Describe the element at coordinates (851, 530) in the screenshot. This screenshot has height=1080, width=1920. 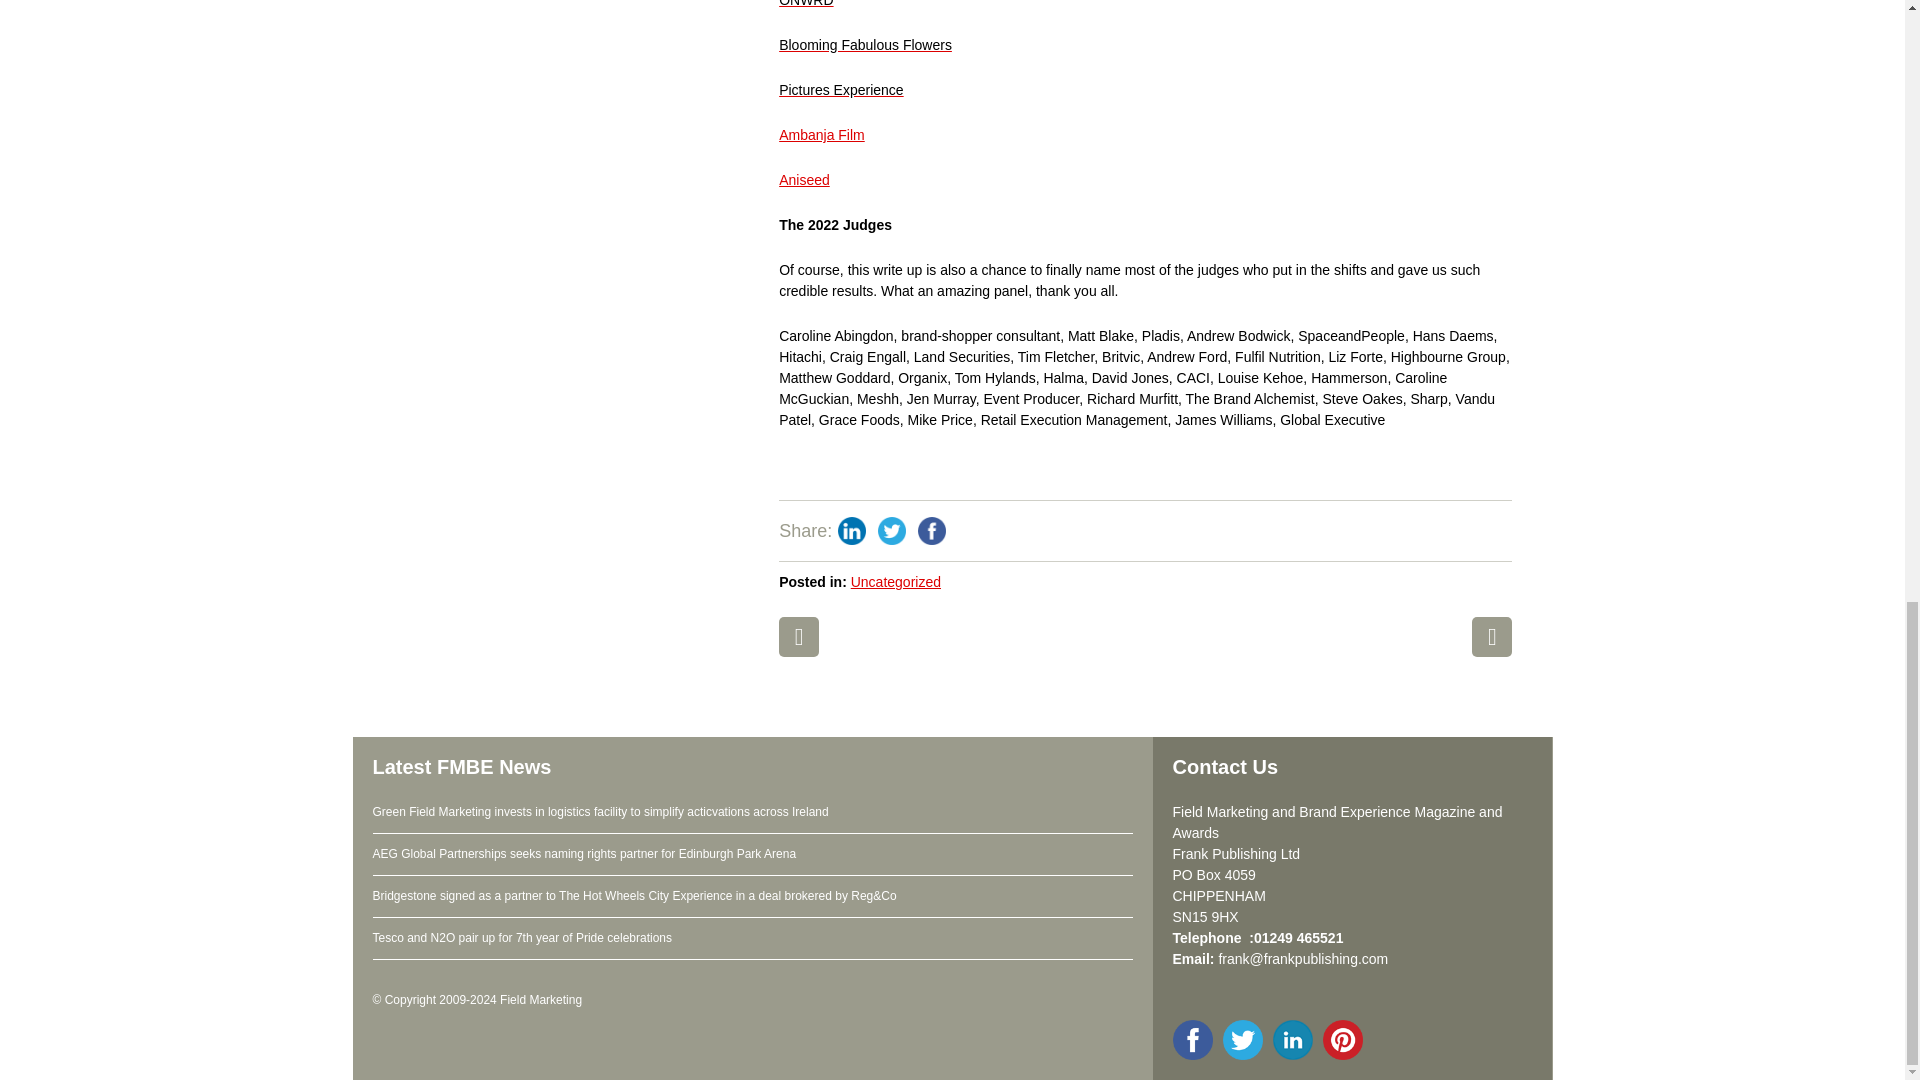
I see `LinkedIn` at that location.